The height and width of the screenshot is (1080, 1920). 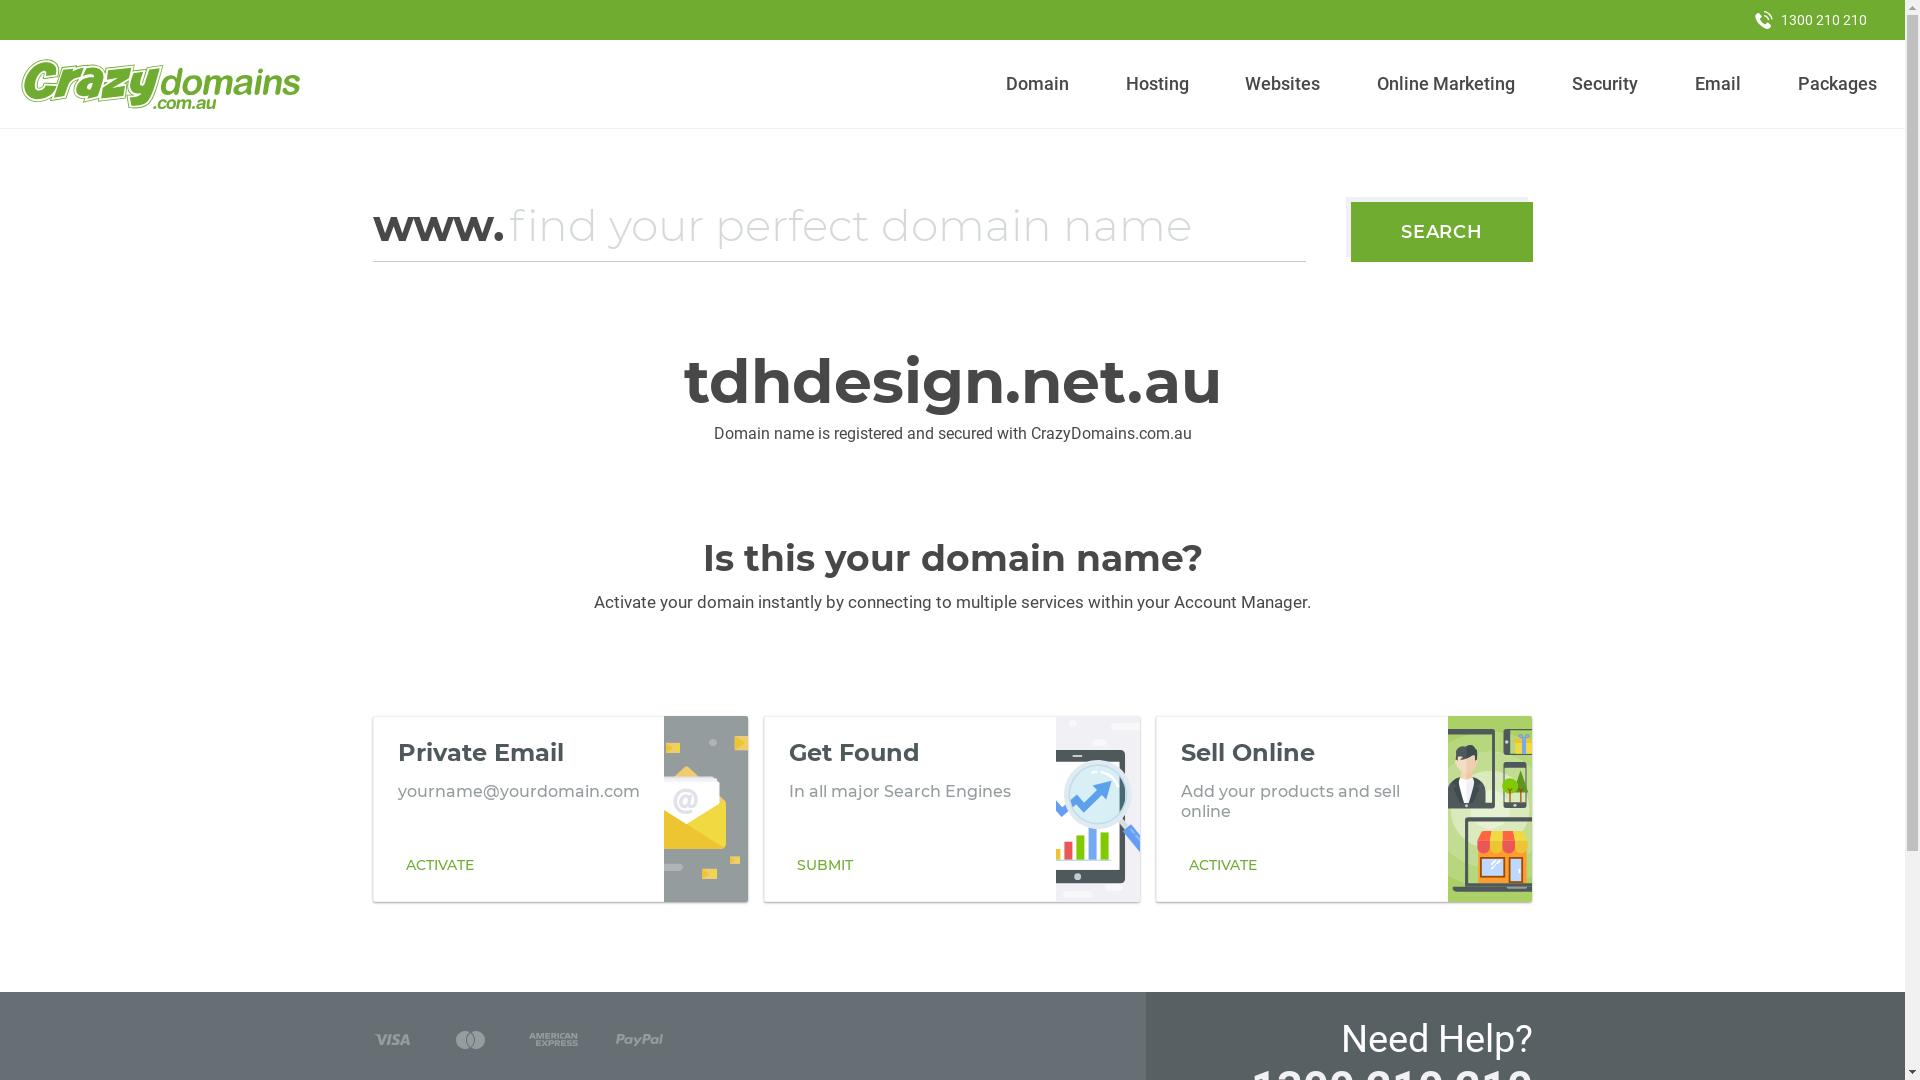 I want to click on Sell Online
Add your products and sell online
ACTIVATE, so click(x=1344, y=809).